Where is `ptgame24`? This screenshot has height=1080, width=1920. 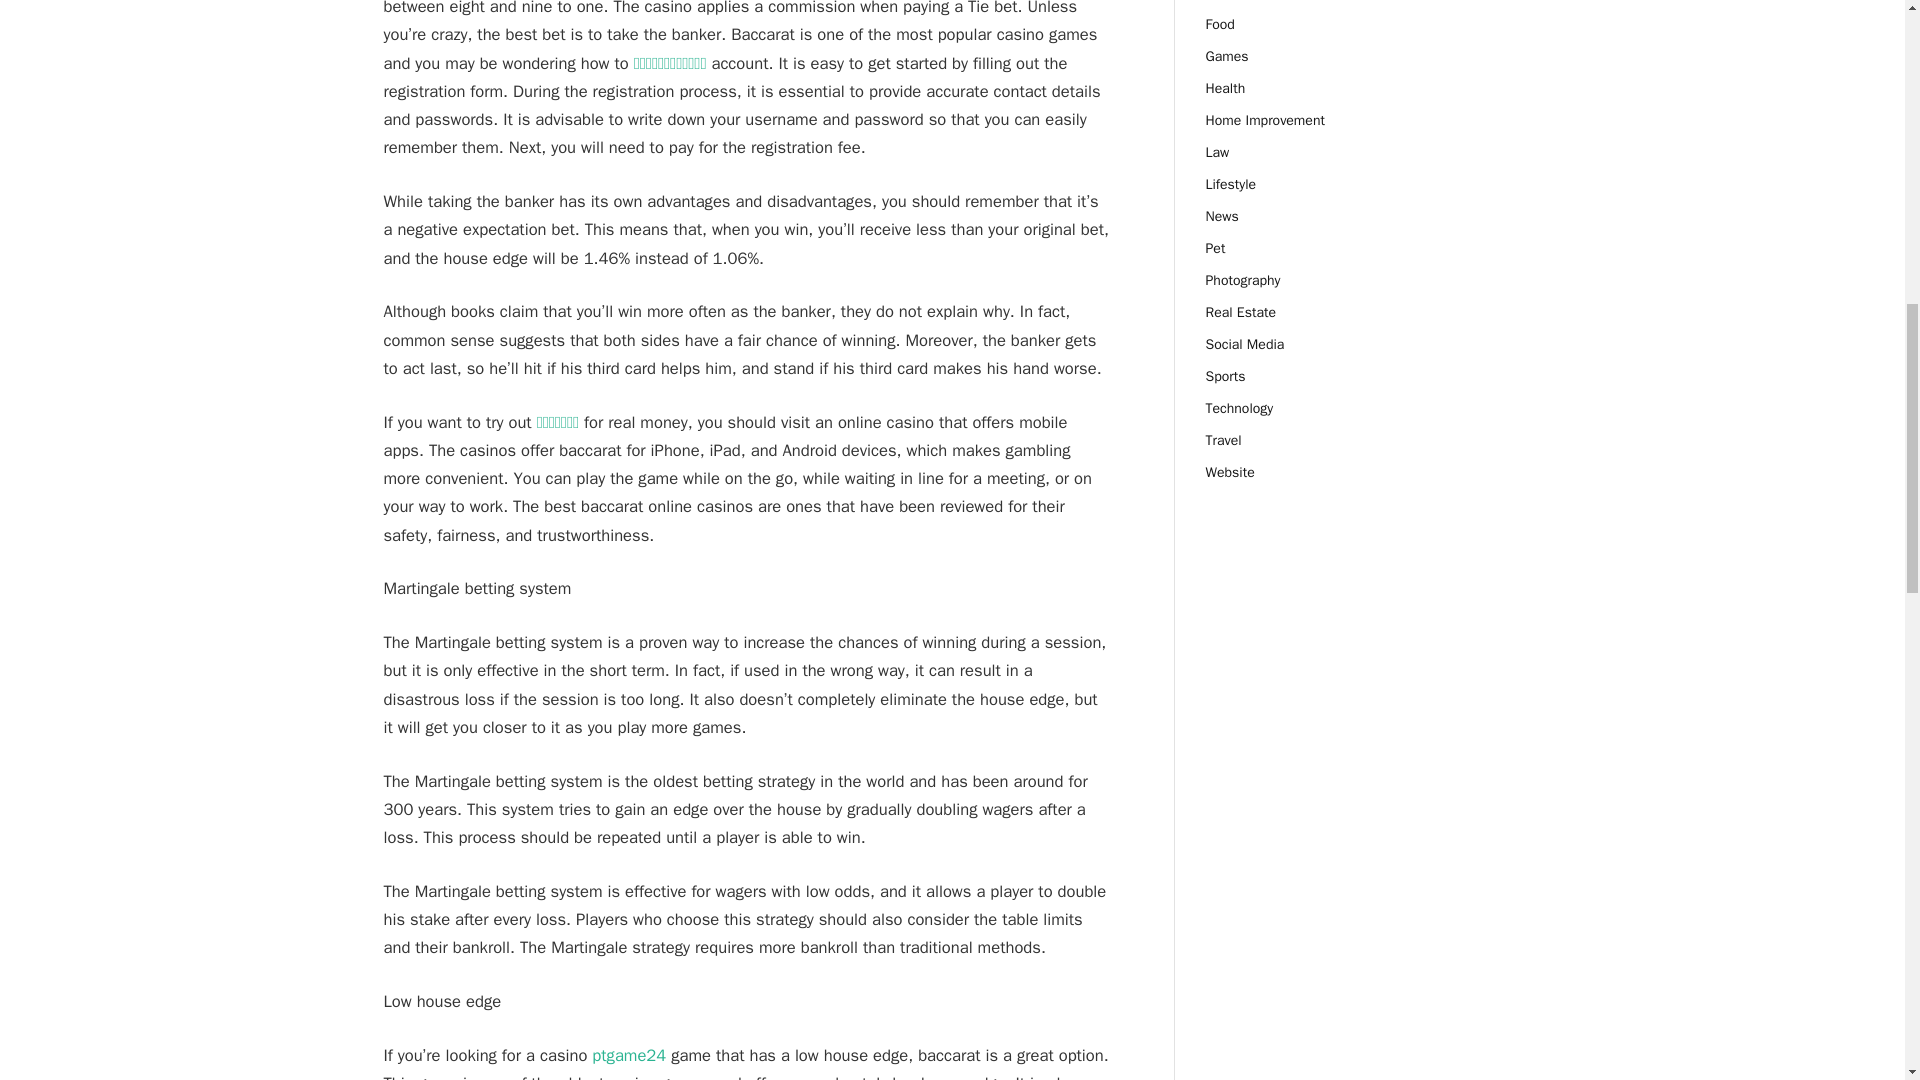
ptgame24 is located at coordinates (628, 1055).